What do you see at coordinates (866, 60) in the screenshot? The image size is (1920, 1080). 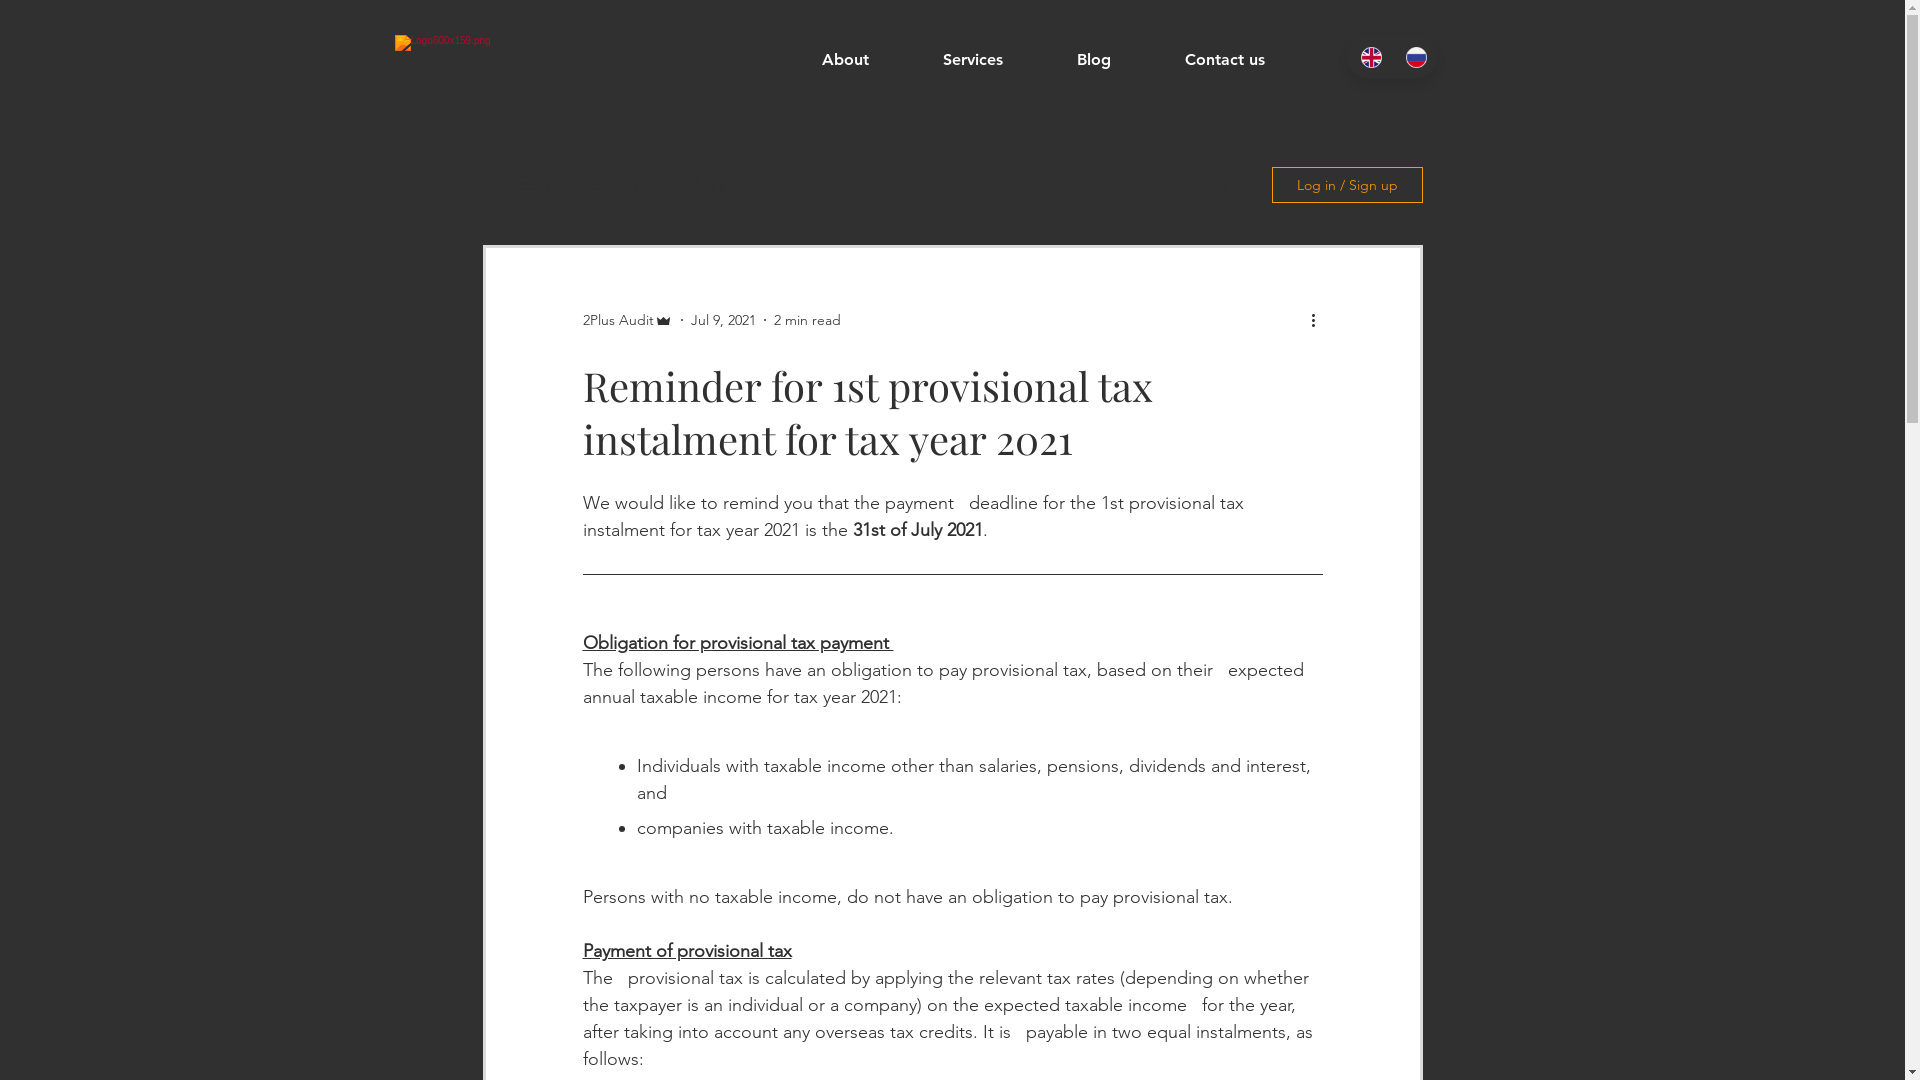 I see `About` at bounding box center [866, 60].